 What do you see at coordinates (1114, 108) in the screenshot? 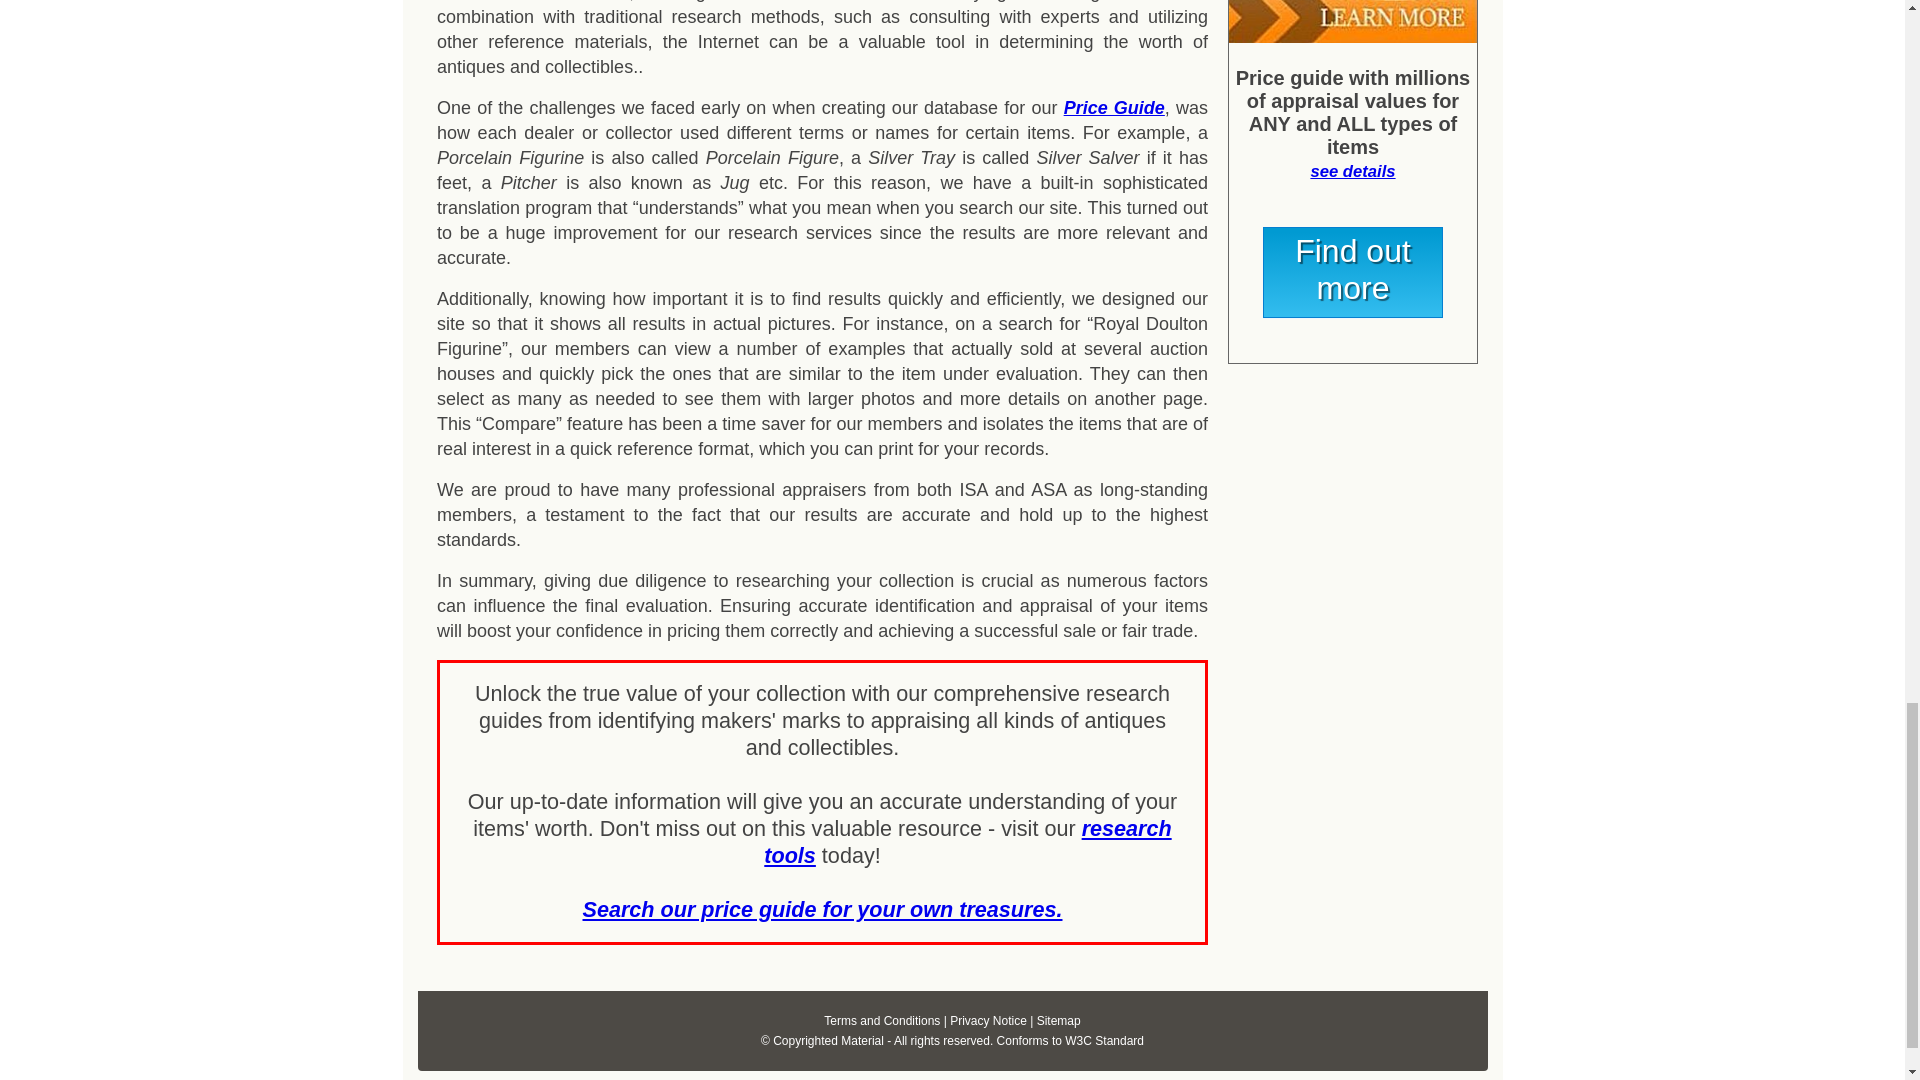
I see `Price Guide` at bounding box center [1114, 108].